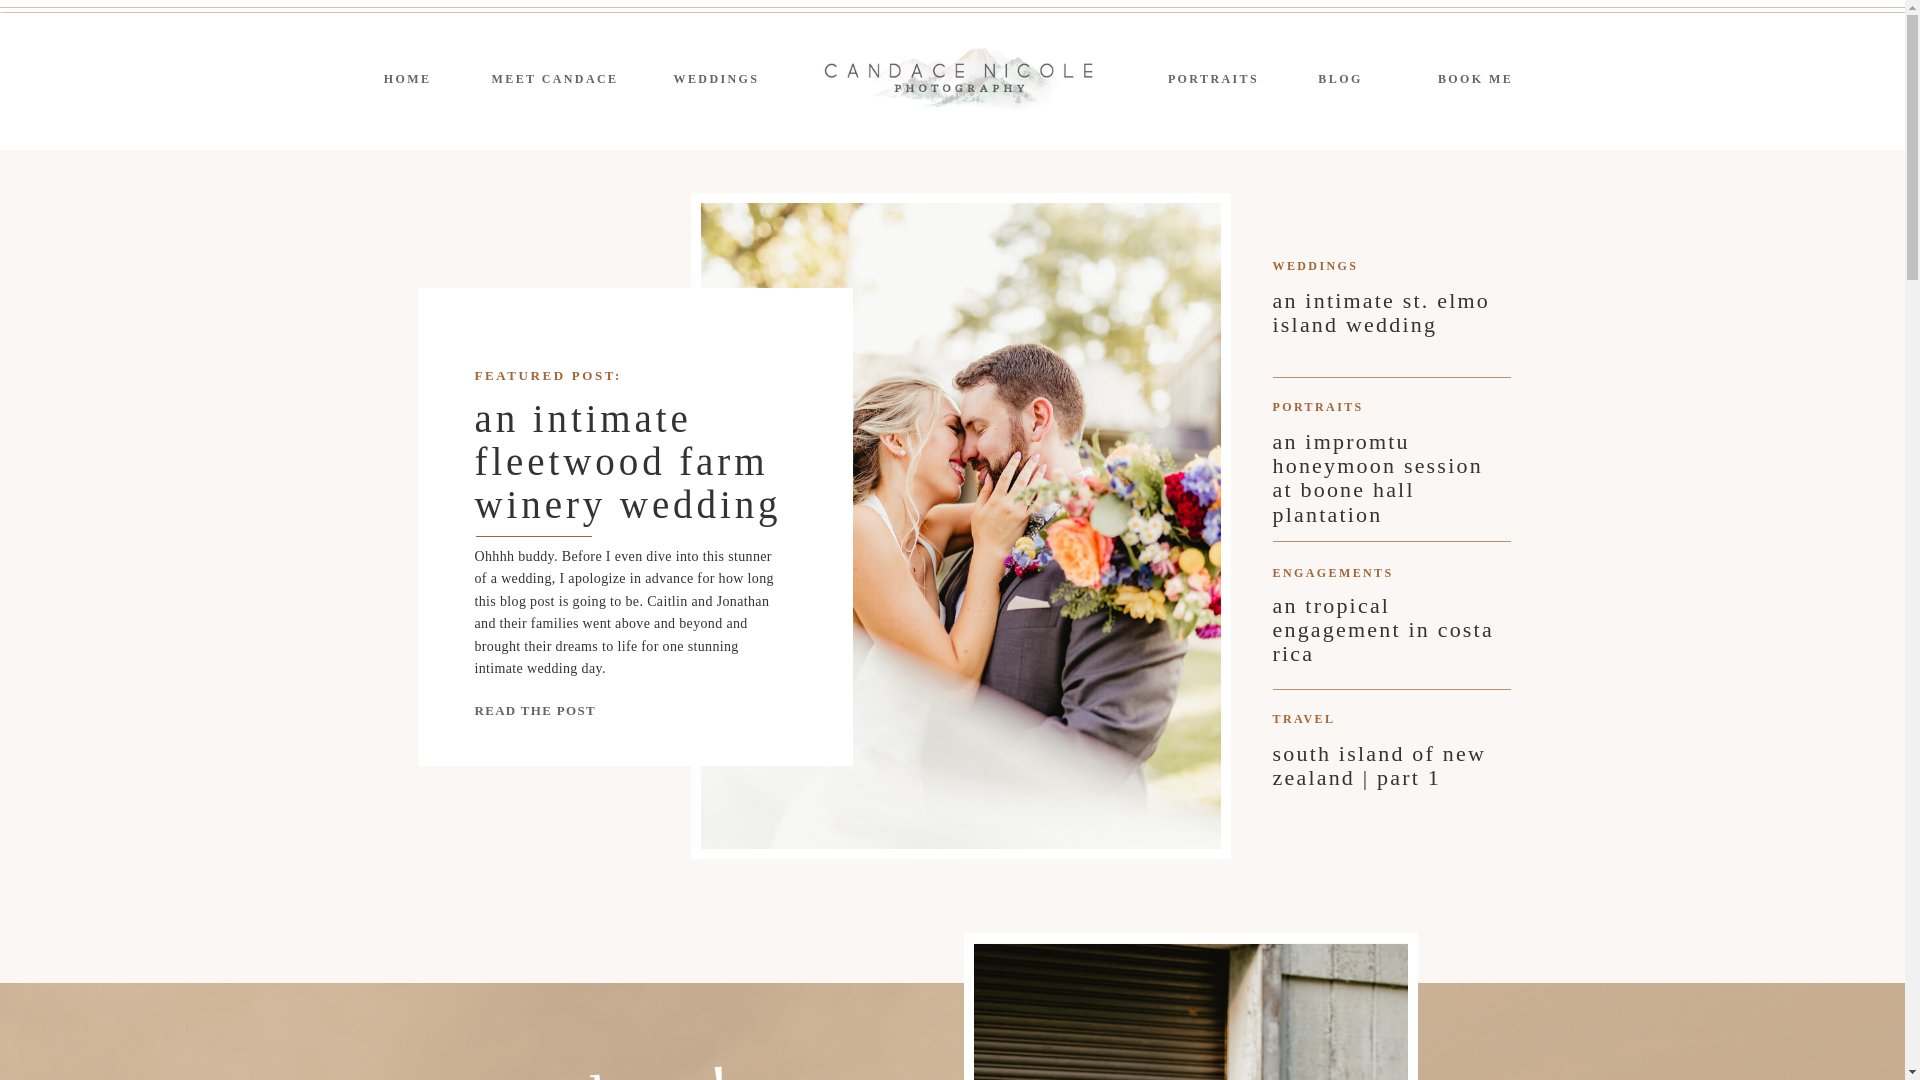 The height and width of the screenshot is (1080, 1920). Describe the element at coordinates (1383, 318) in the screenshot. I see `an intimate st. elmo island wedding` at that location.